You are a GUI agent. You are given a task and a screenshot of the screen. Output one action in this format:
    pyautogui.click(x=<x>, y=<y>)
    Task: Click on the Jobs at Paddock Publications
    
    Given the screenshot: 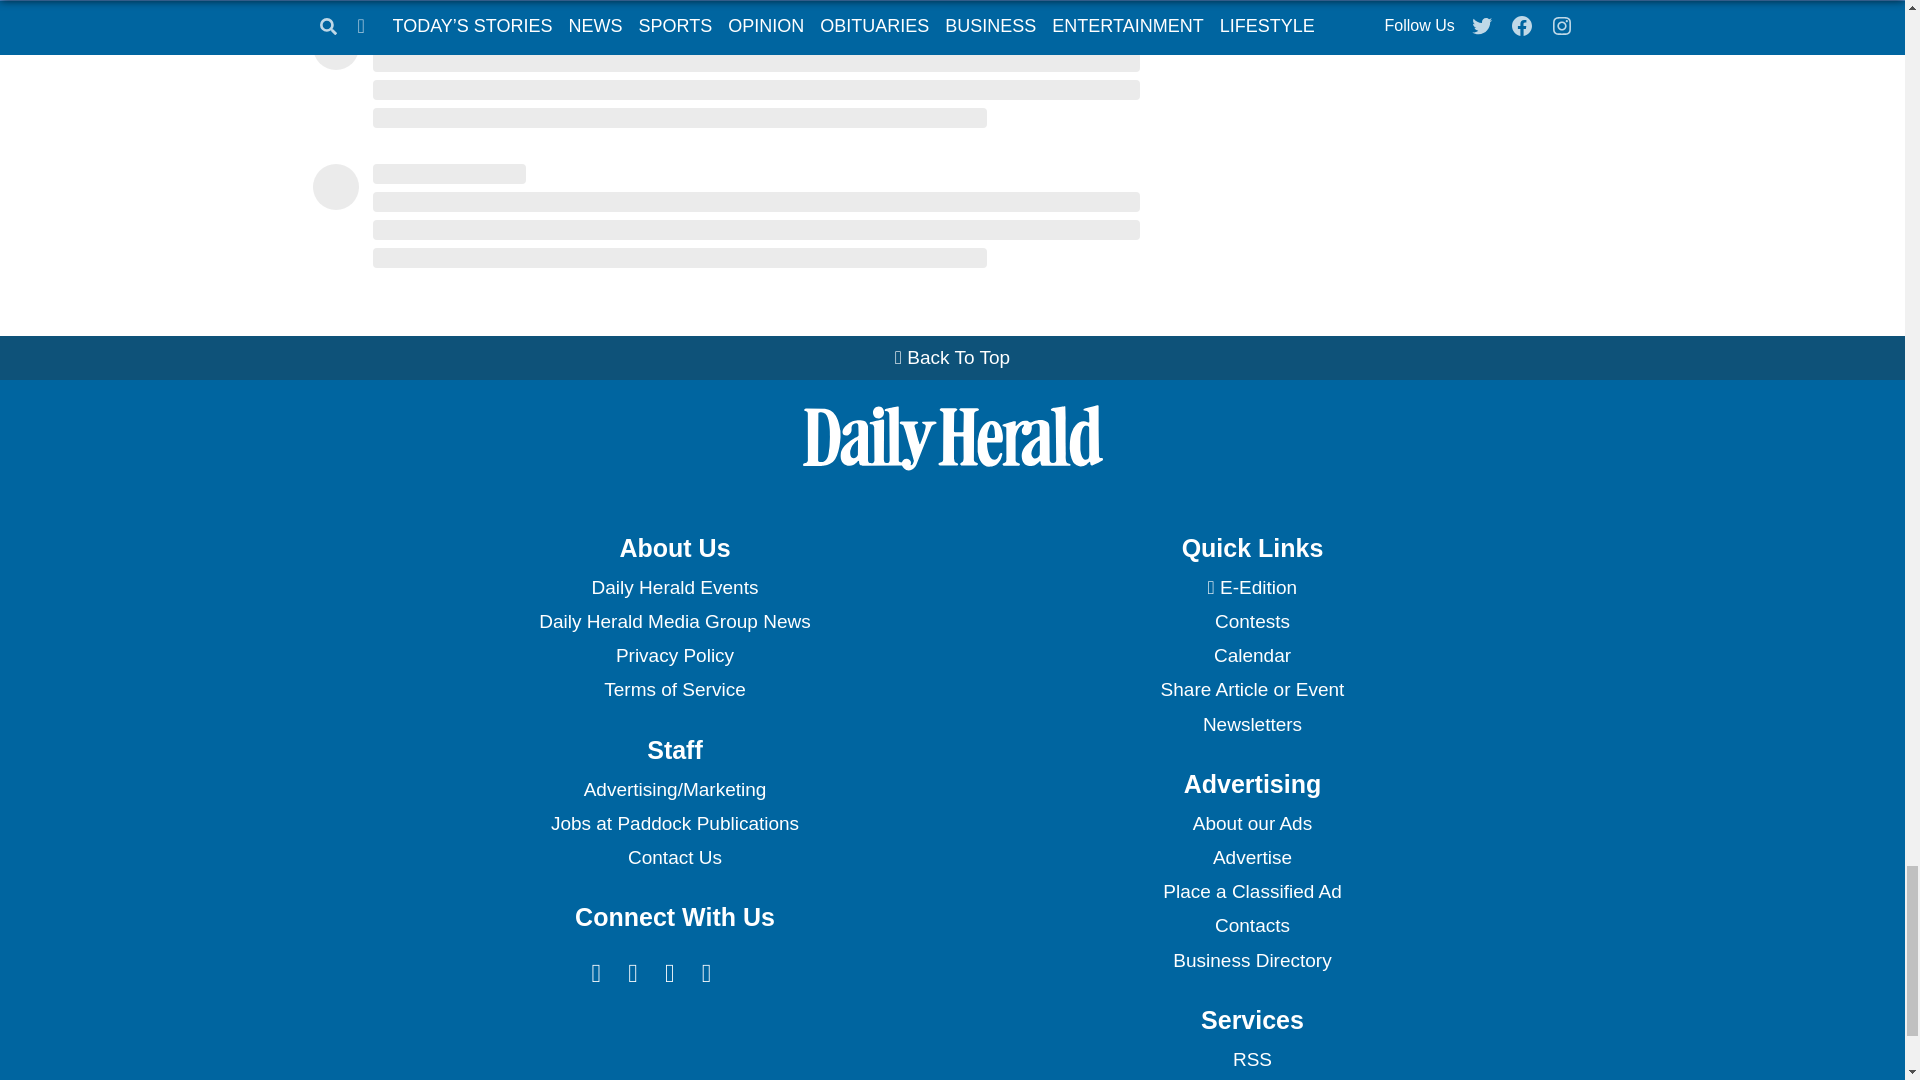 What is the action you would take?
    pyautogui.click(x=674, y=824)
    